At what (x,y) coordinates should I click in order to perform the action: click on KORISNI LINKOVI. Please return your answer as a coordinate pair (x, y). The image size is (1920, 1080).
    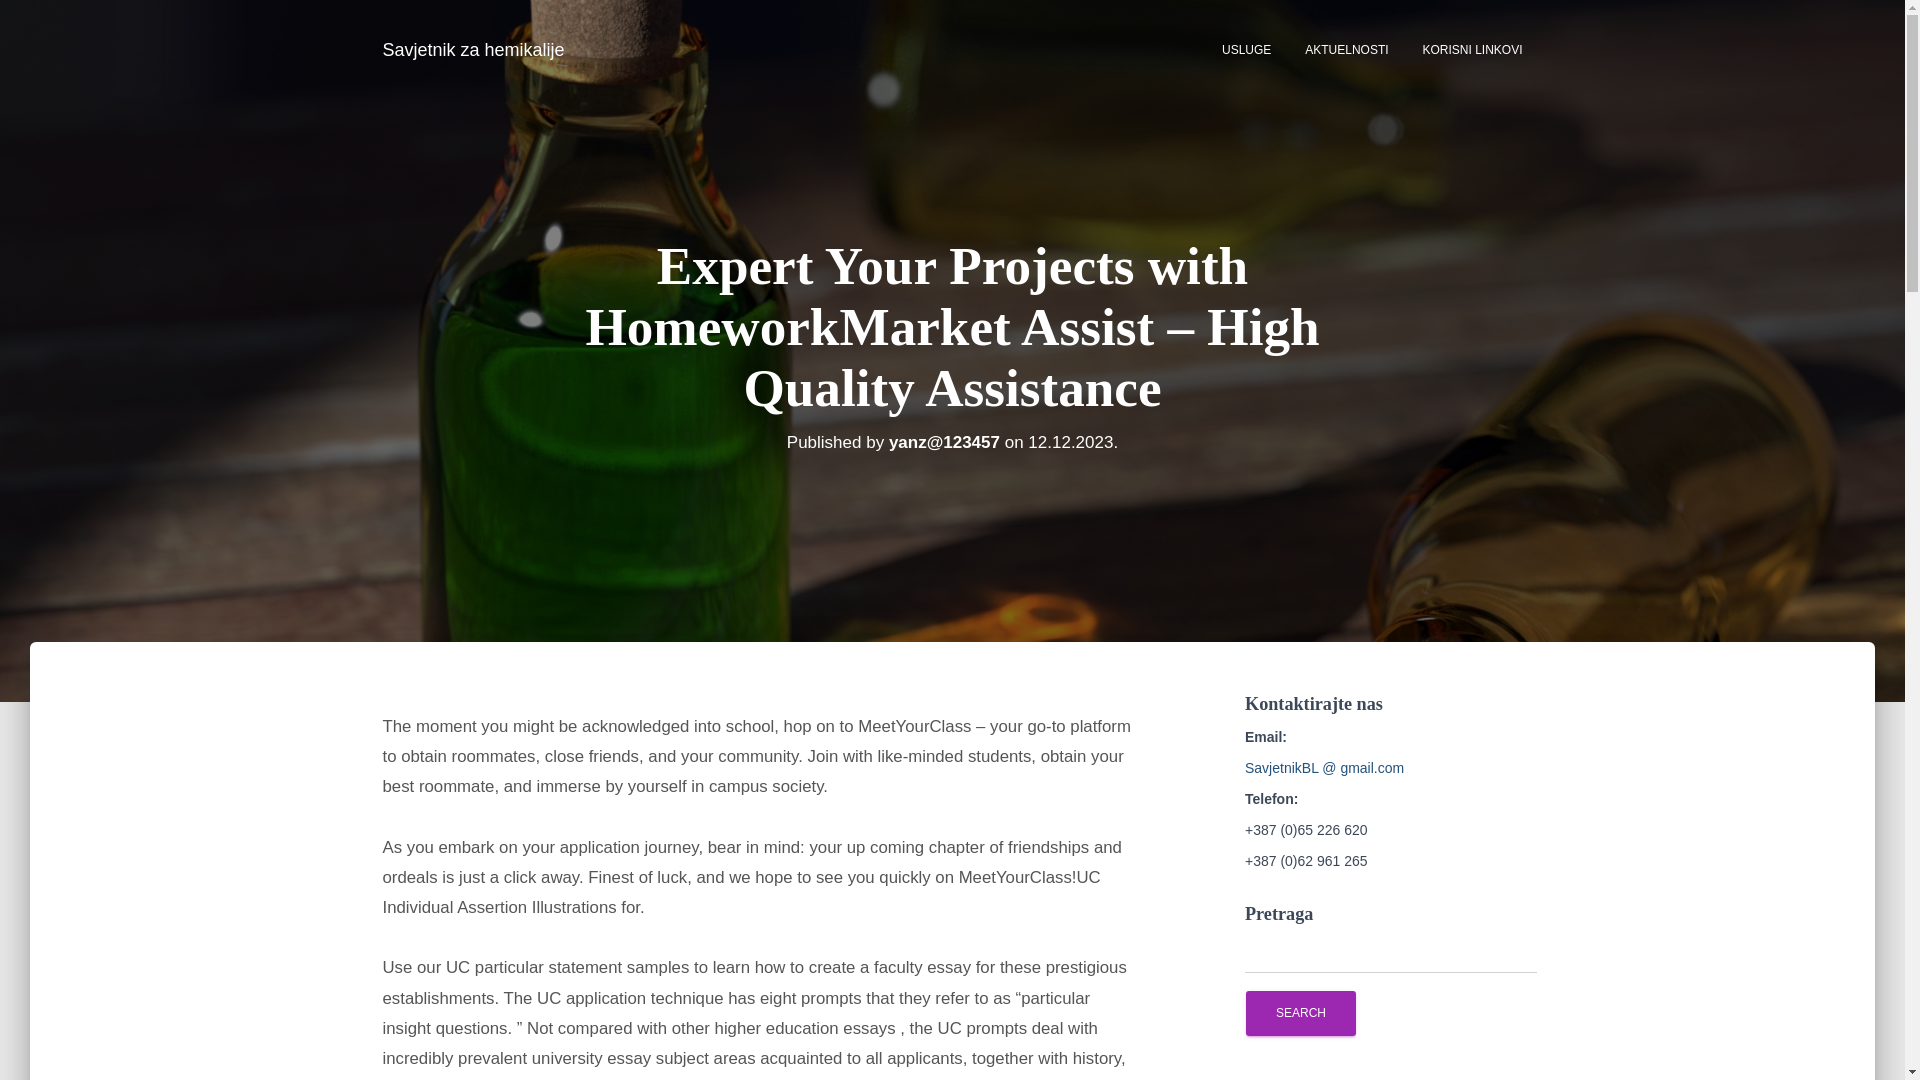
    Looking at the image, I should click on (1472, 49).